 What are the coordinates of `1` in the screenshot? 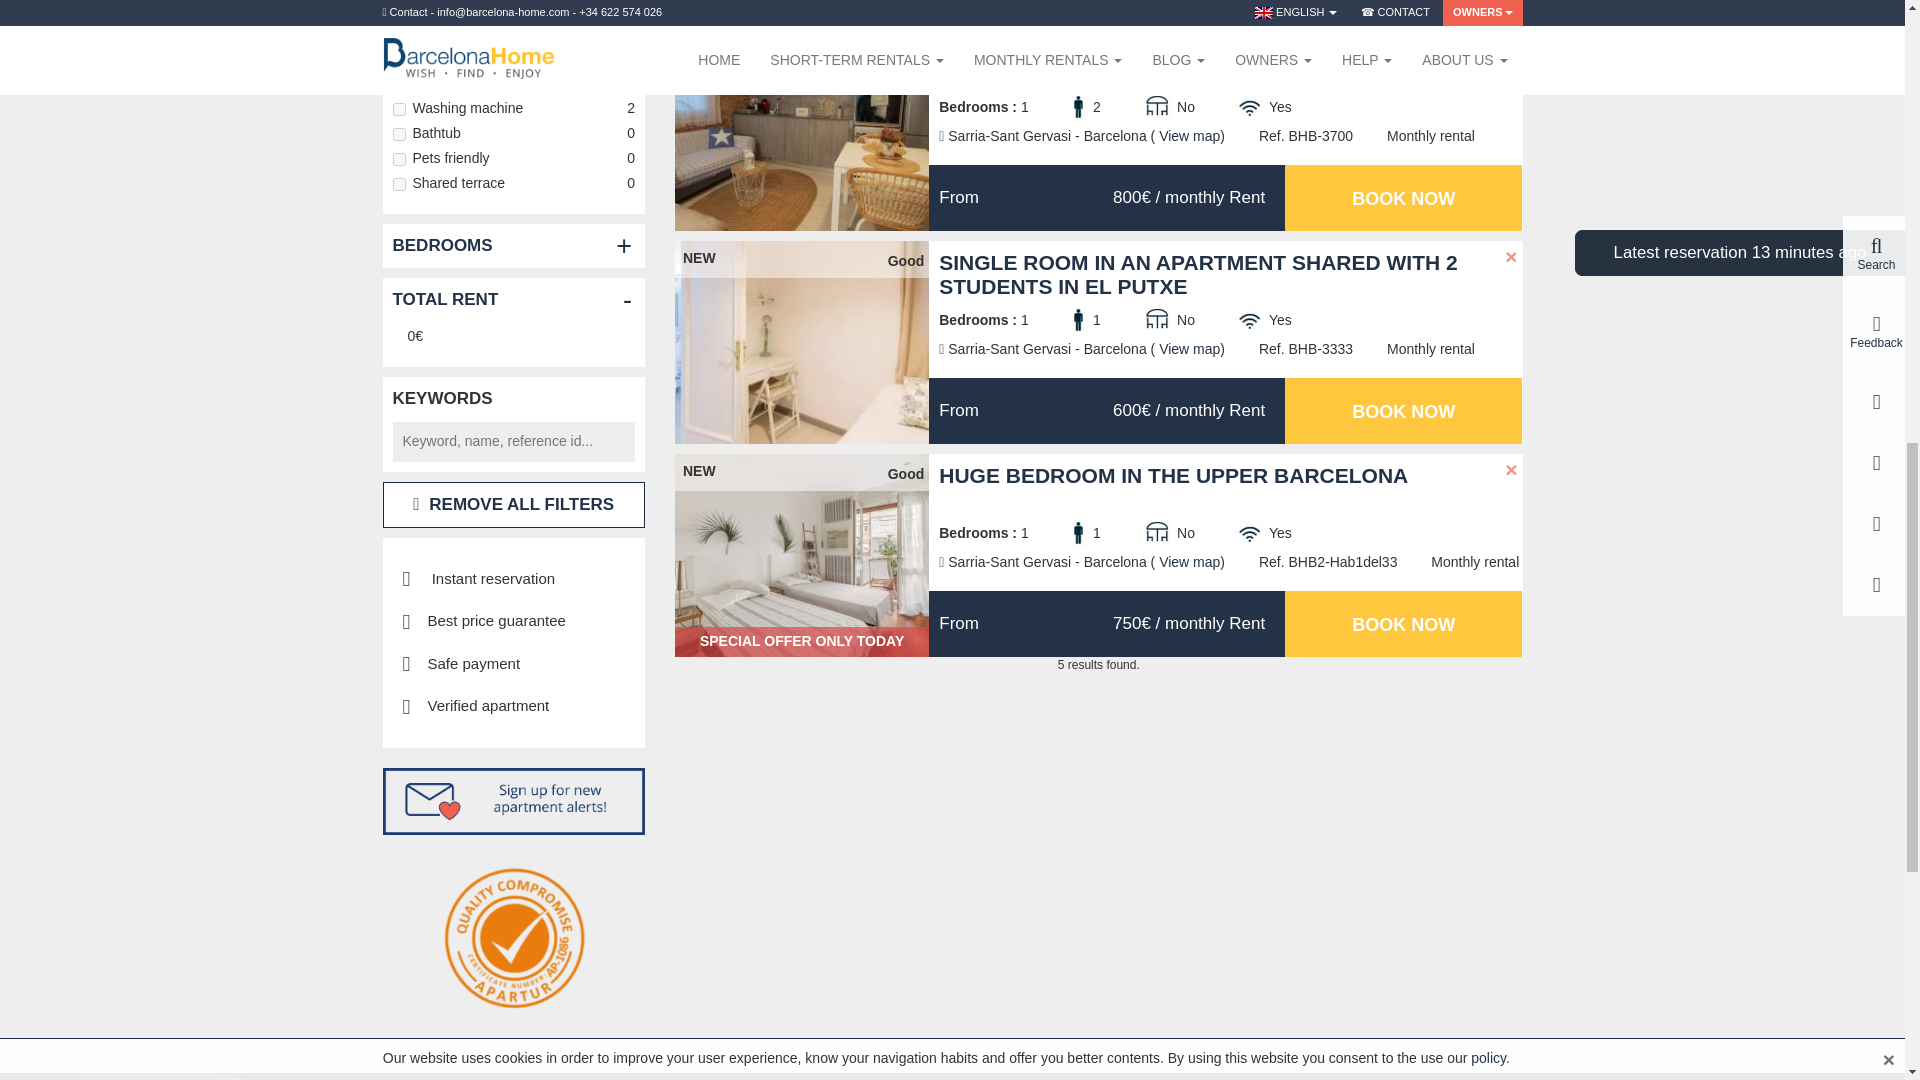 It's located at (398, 184).